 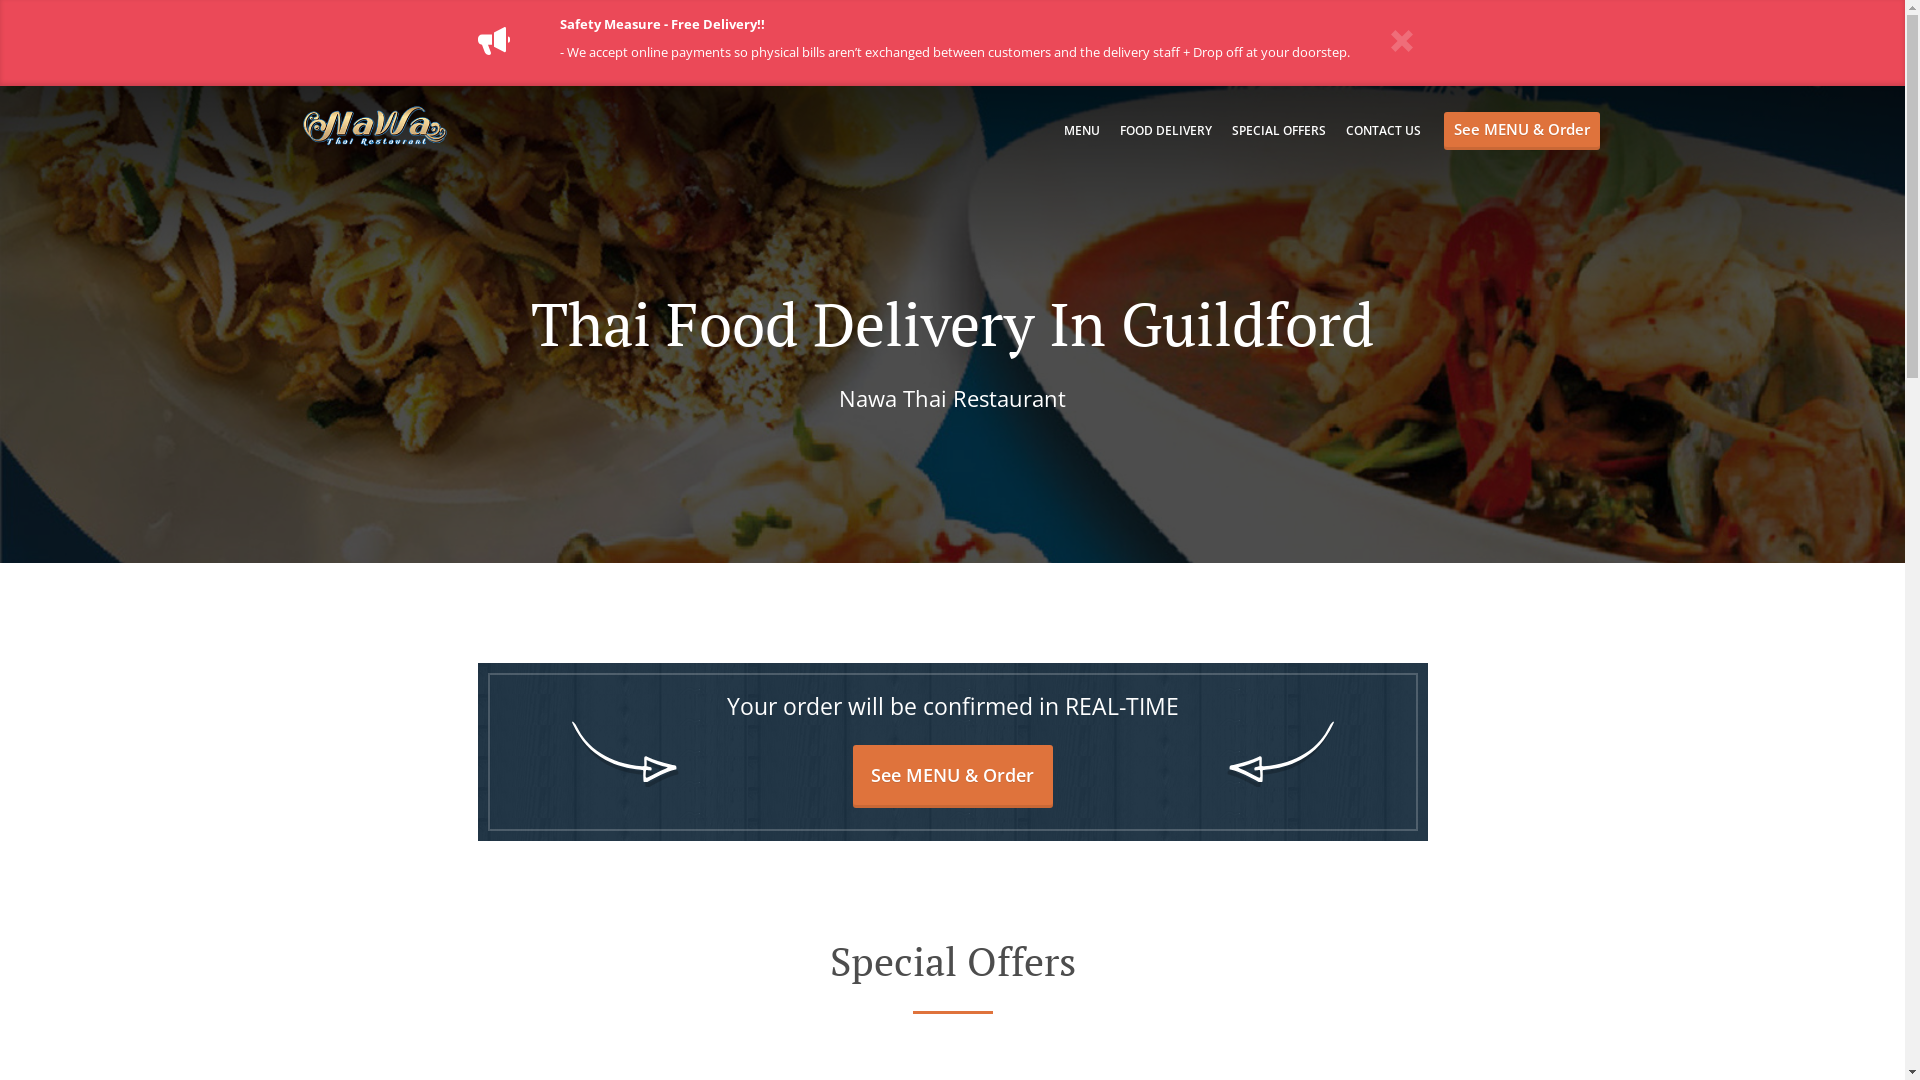 What do you see at coordinates (1279, 130) in the screenshot?
I see `SPECIAL OFFERS` at bounding box center [1279, 130].